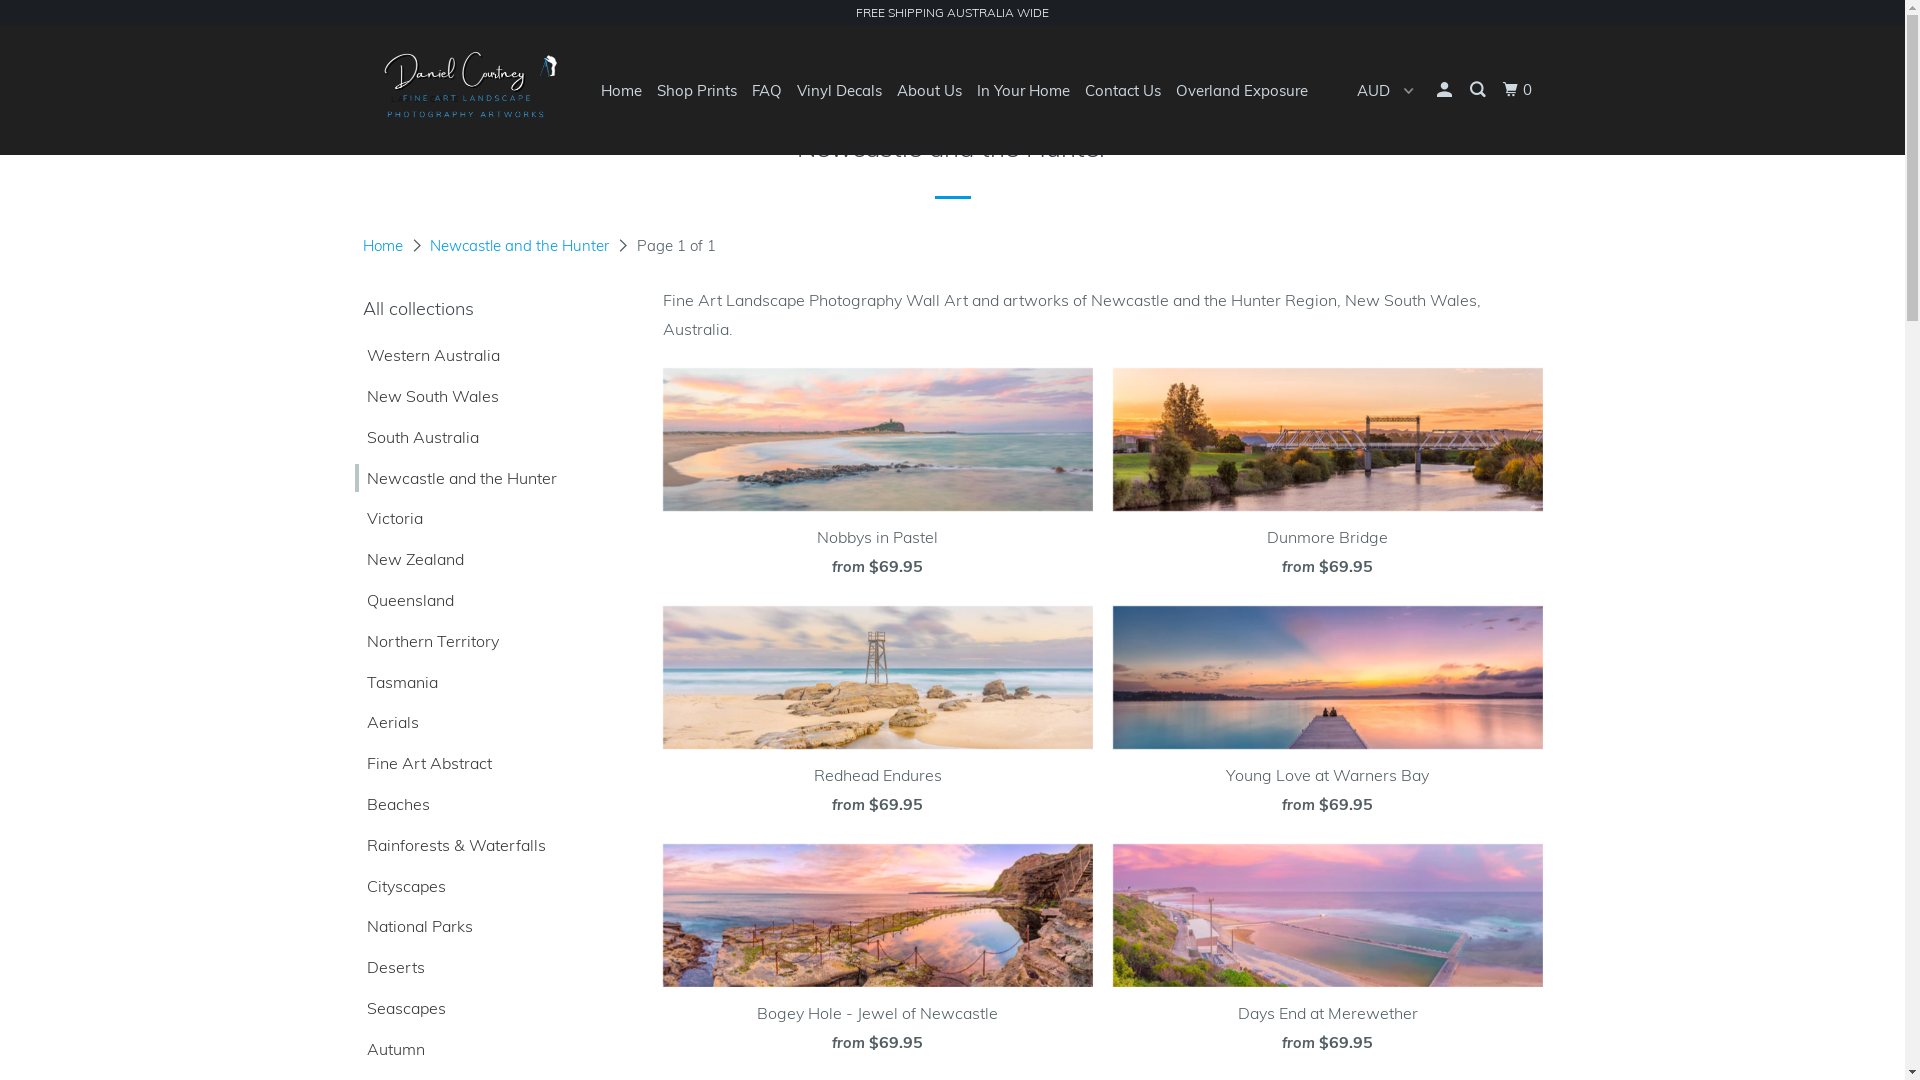  I want to click on Nobbys in Pastel
from $69.95, so click(877, 479).